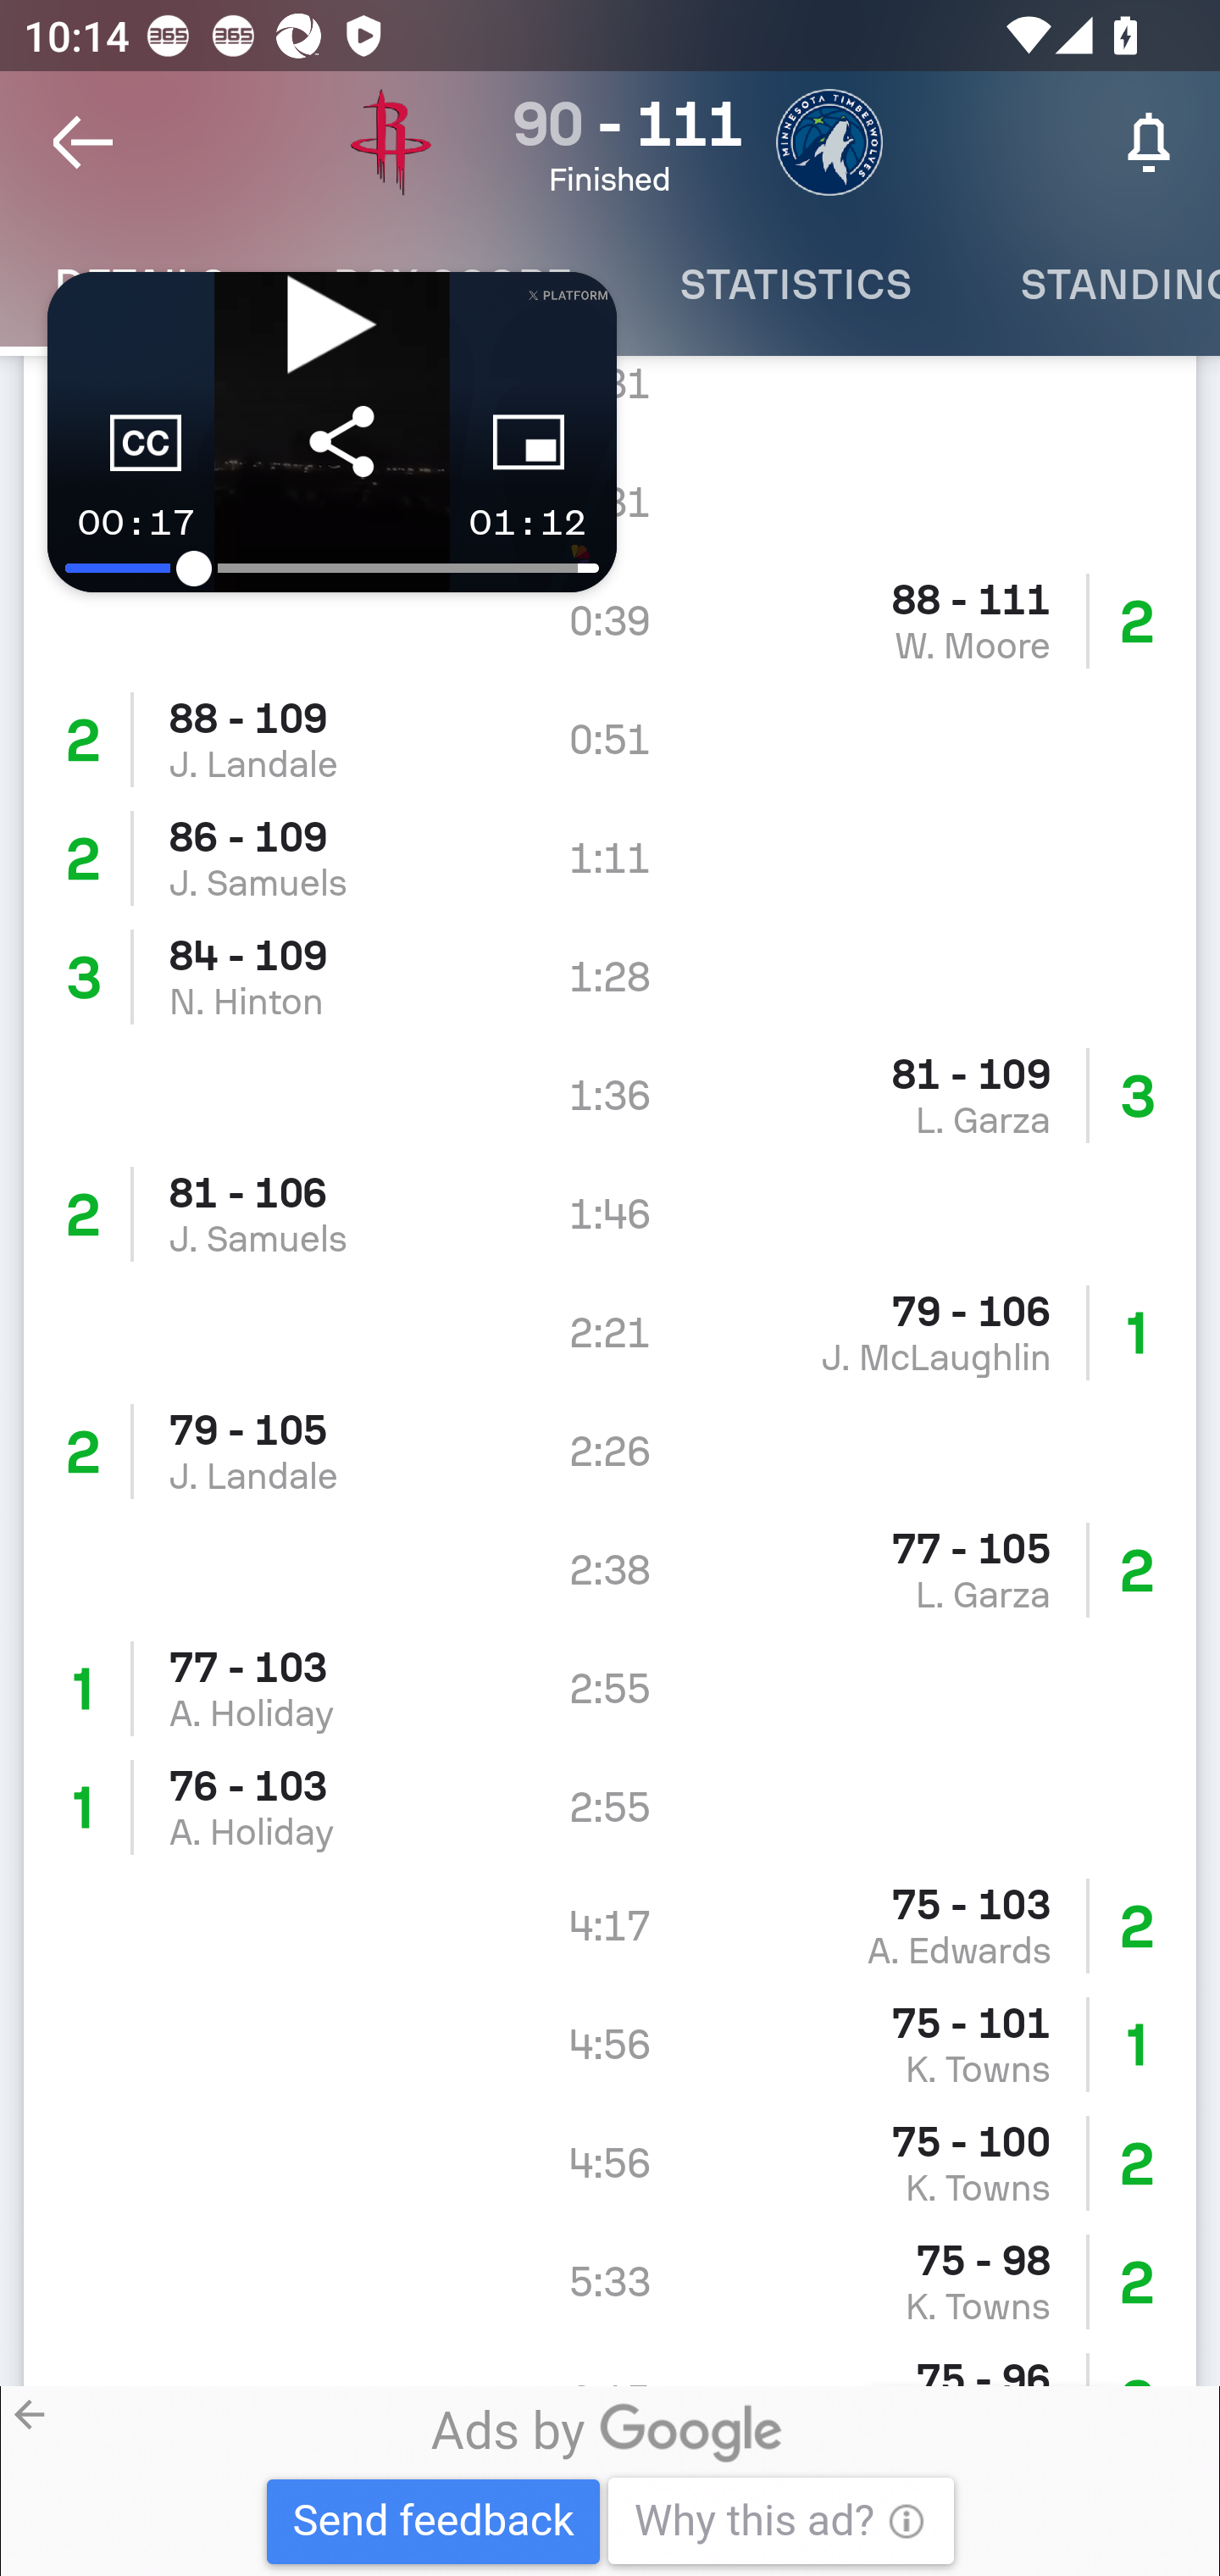  Describe the element at coordinates (610, 1451) in the screenshot. I see `79  -  105 J. Landale 2:26` at that location.